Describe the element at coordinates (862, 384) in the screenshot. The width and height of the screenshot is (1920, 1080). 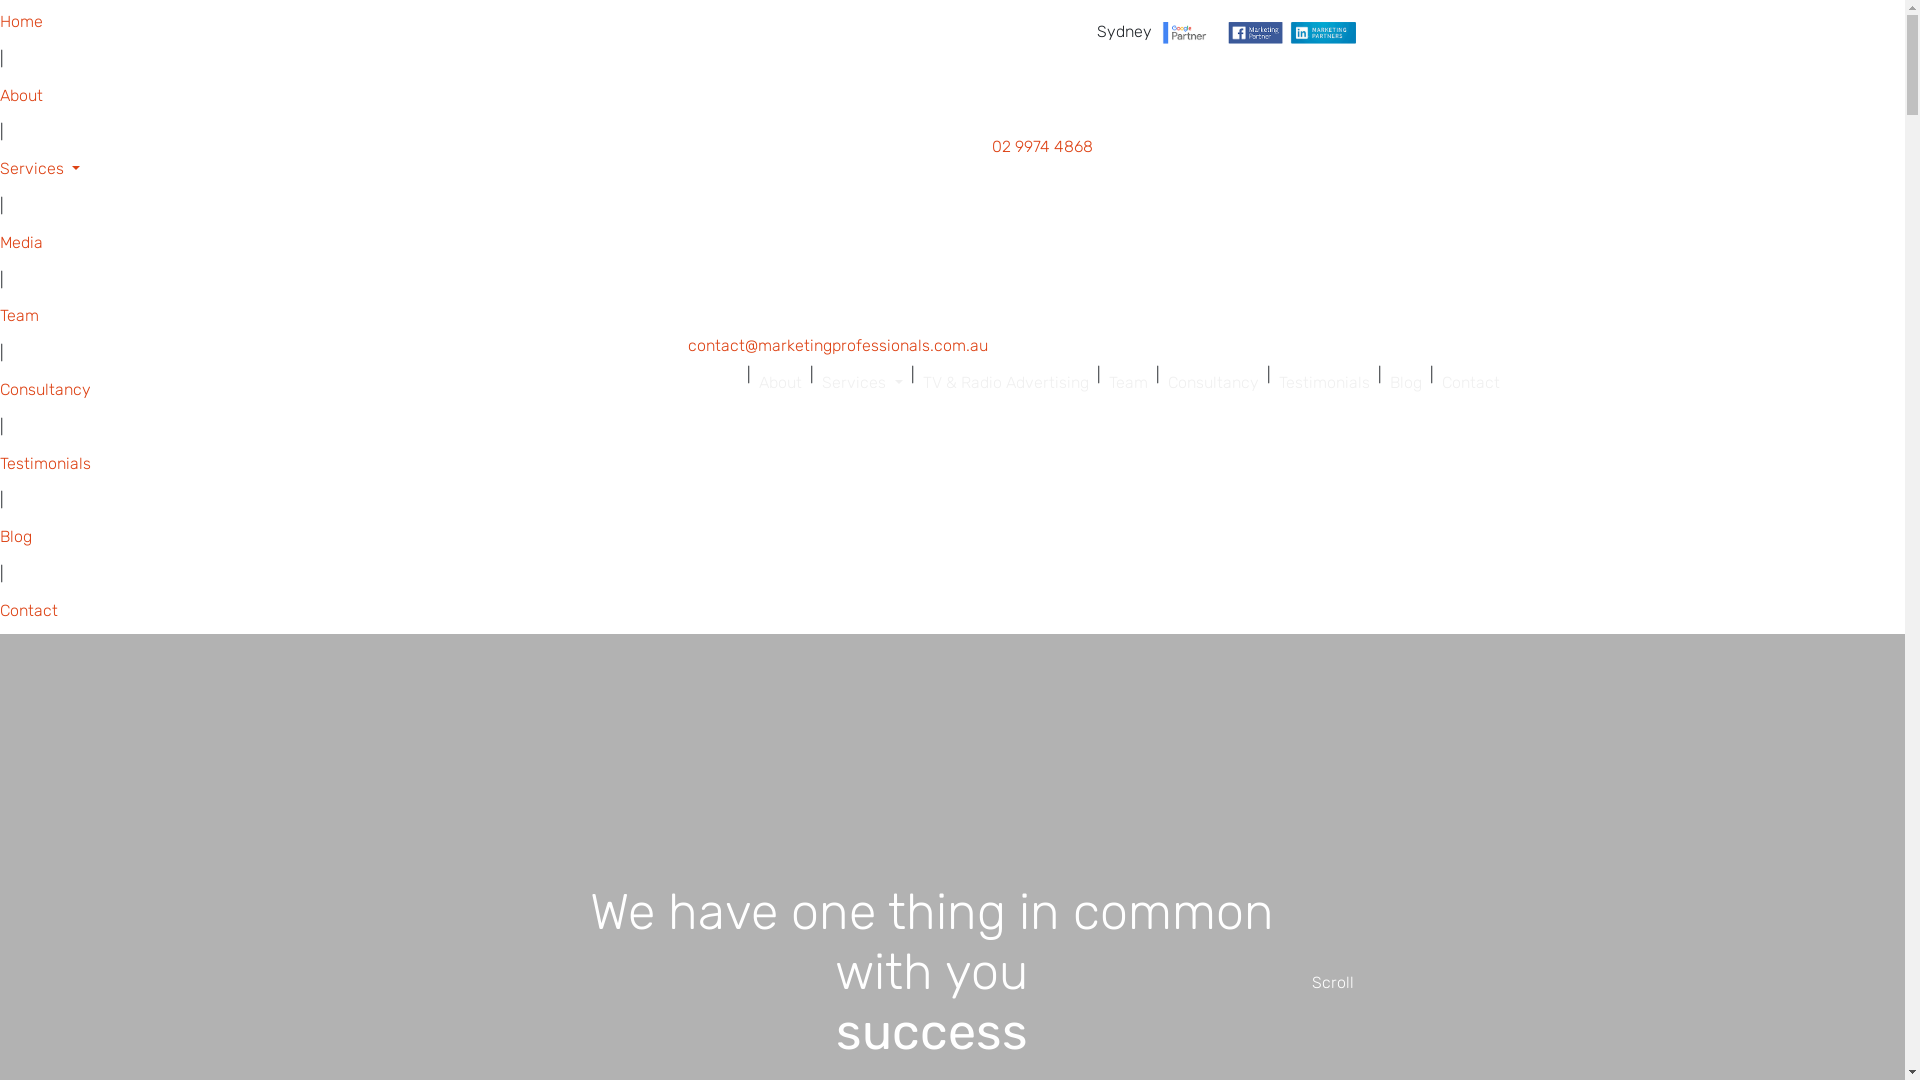
I see `Services` at that location.